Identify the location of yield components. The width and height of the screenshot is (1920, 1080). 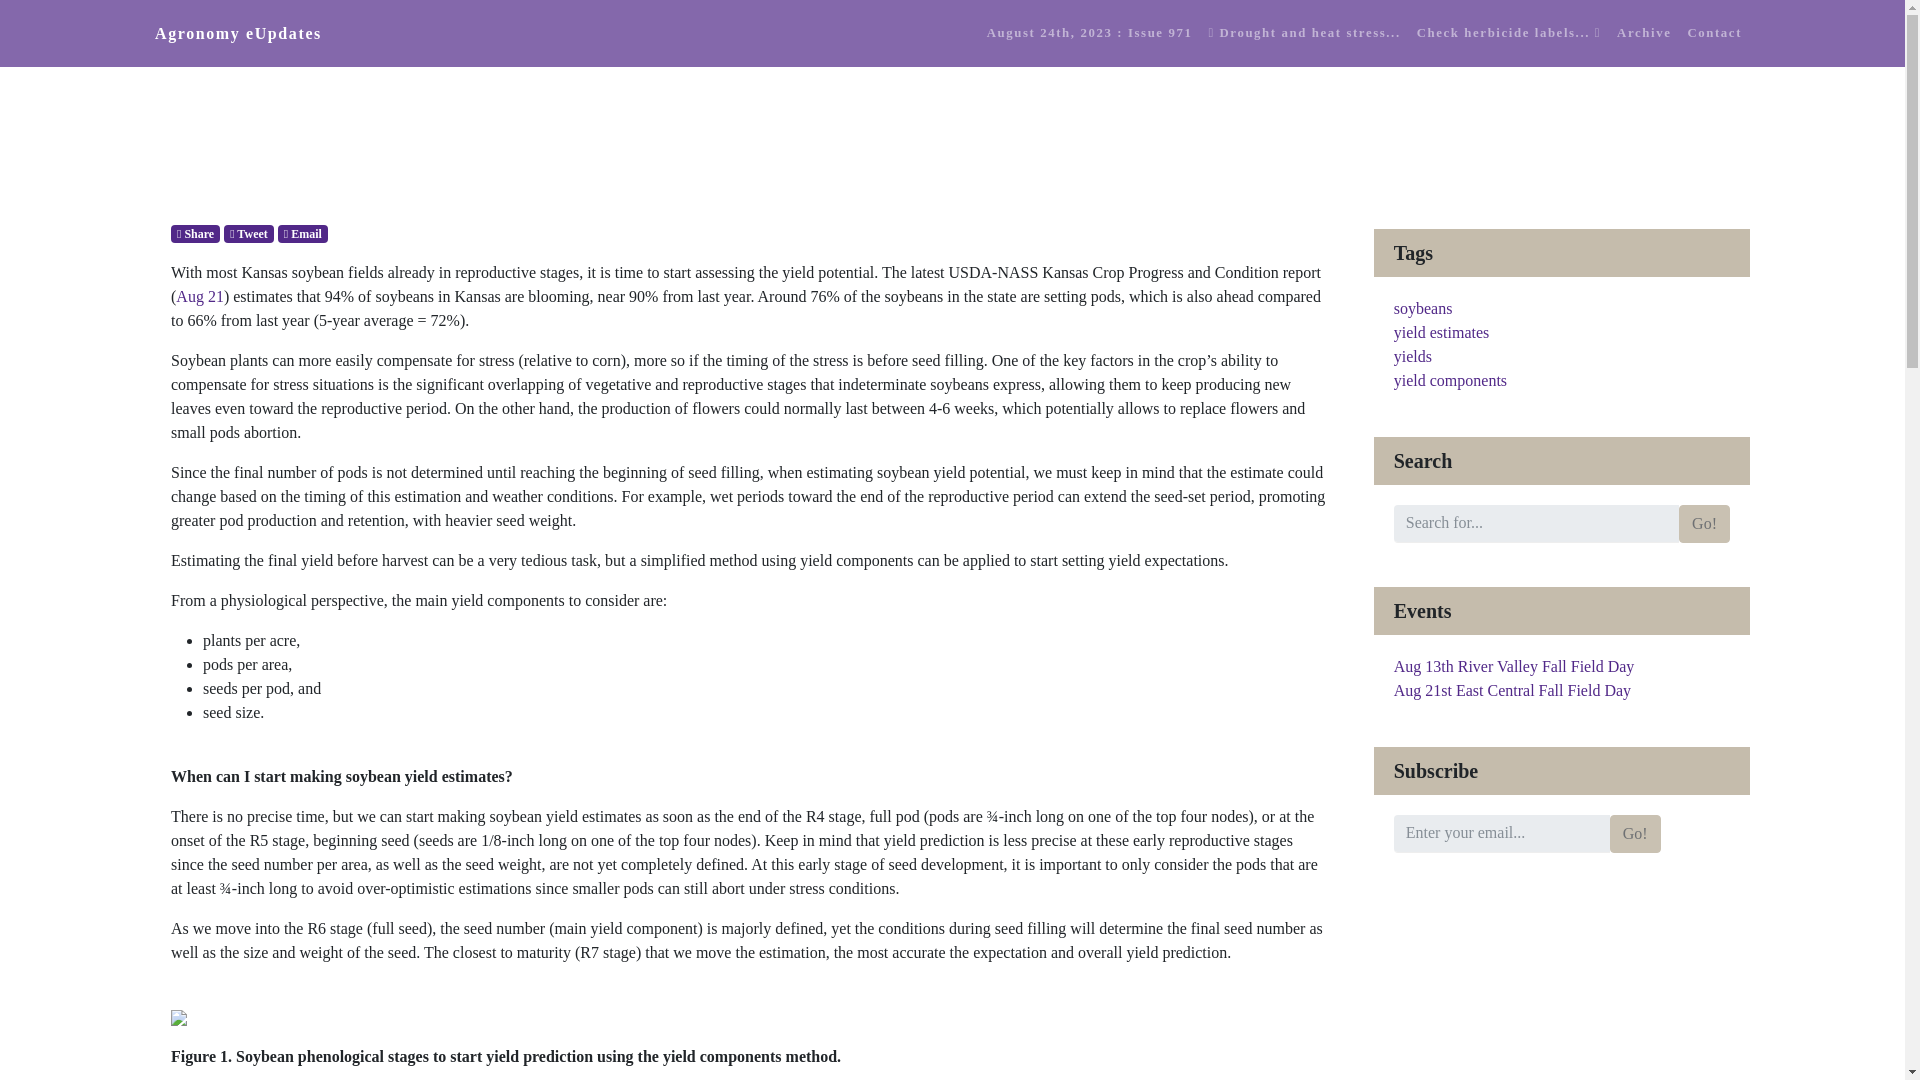
(1450, 380).